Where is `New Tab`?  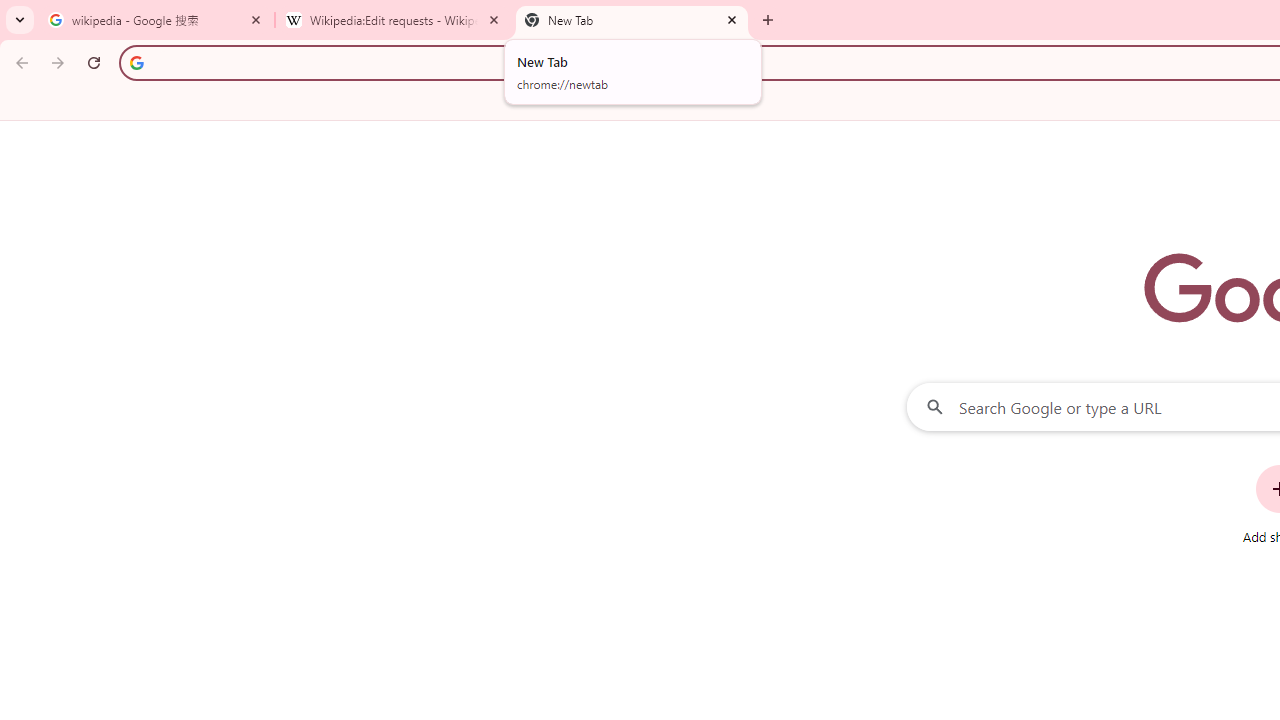
New Tab is located at coordinates (632, 20).